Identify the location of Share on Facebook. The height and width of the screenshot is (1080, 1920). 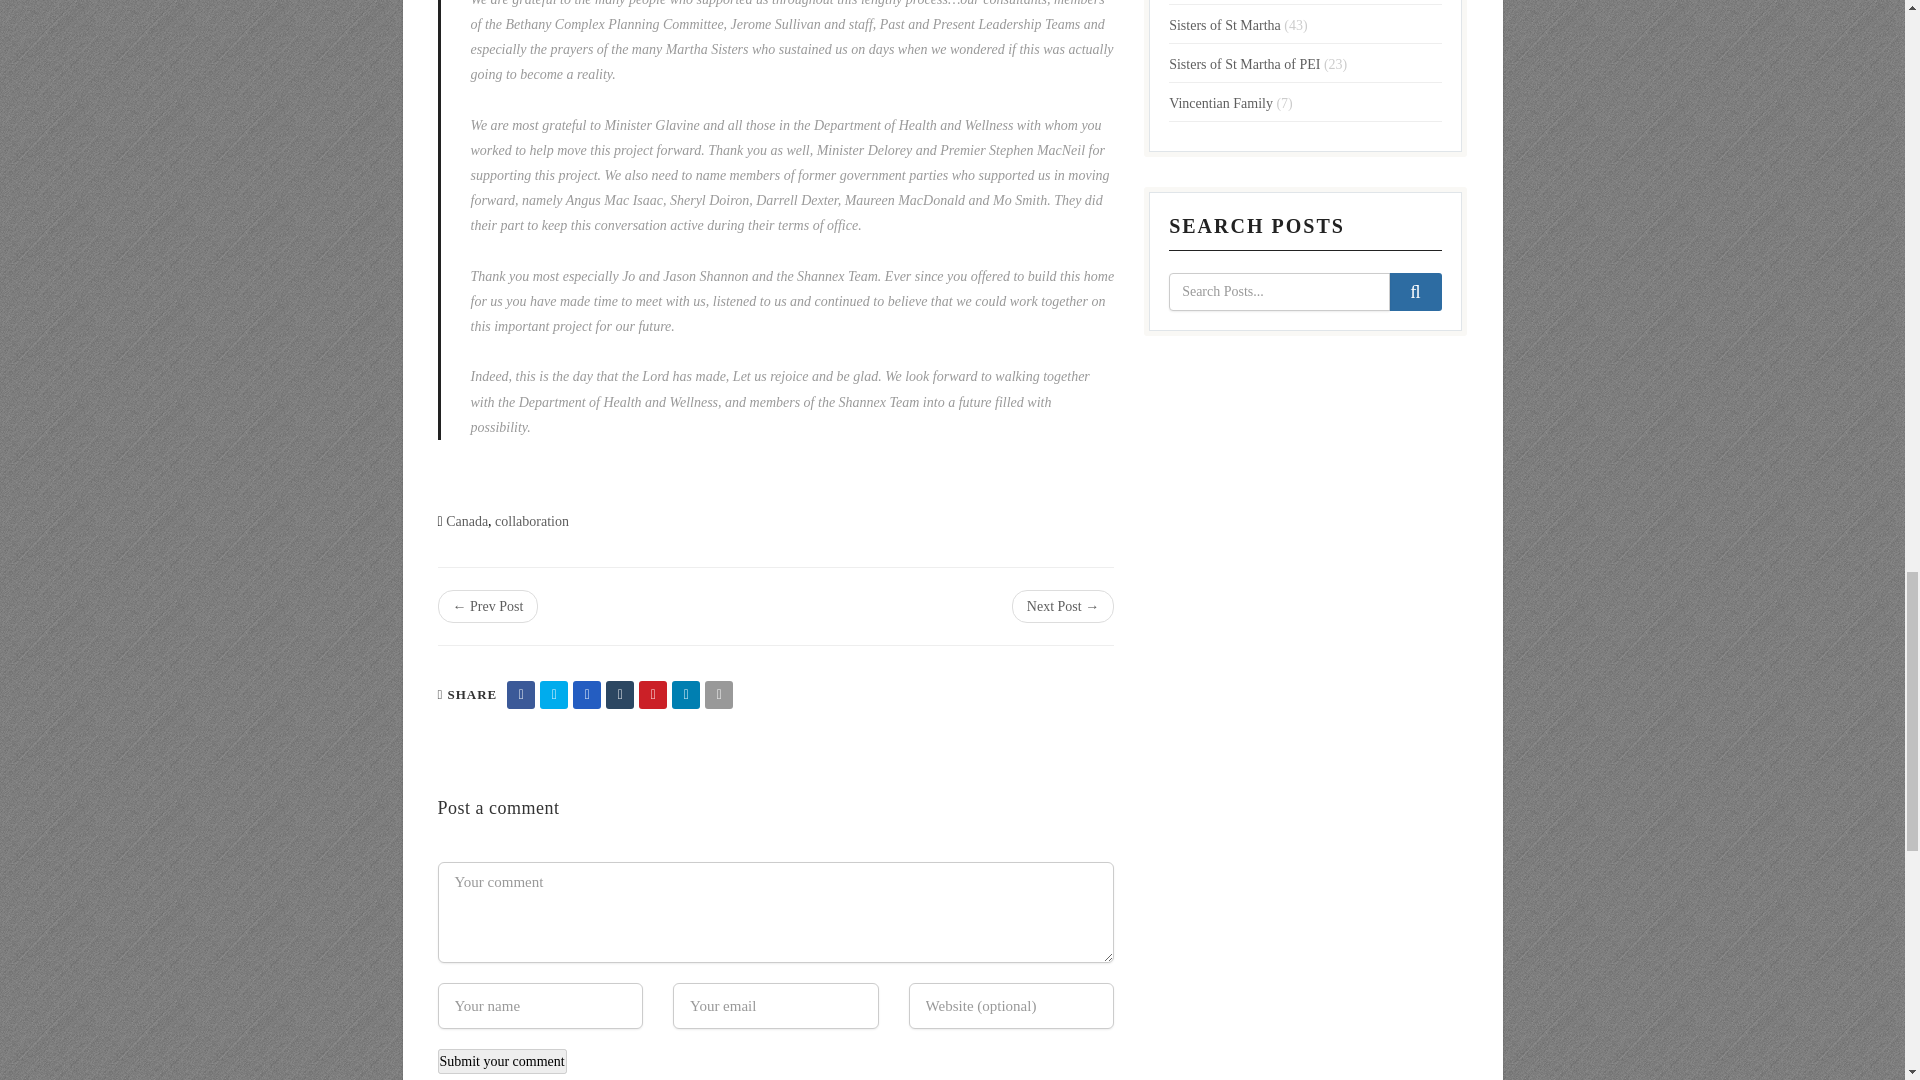
(520, 694).